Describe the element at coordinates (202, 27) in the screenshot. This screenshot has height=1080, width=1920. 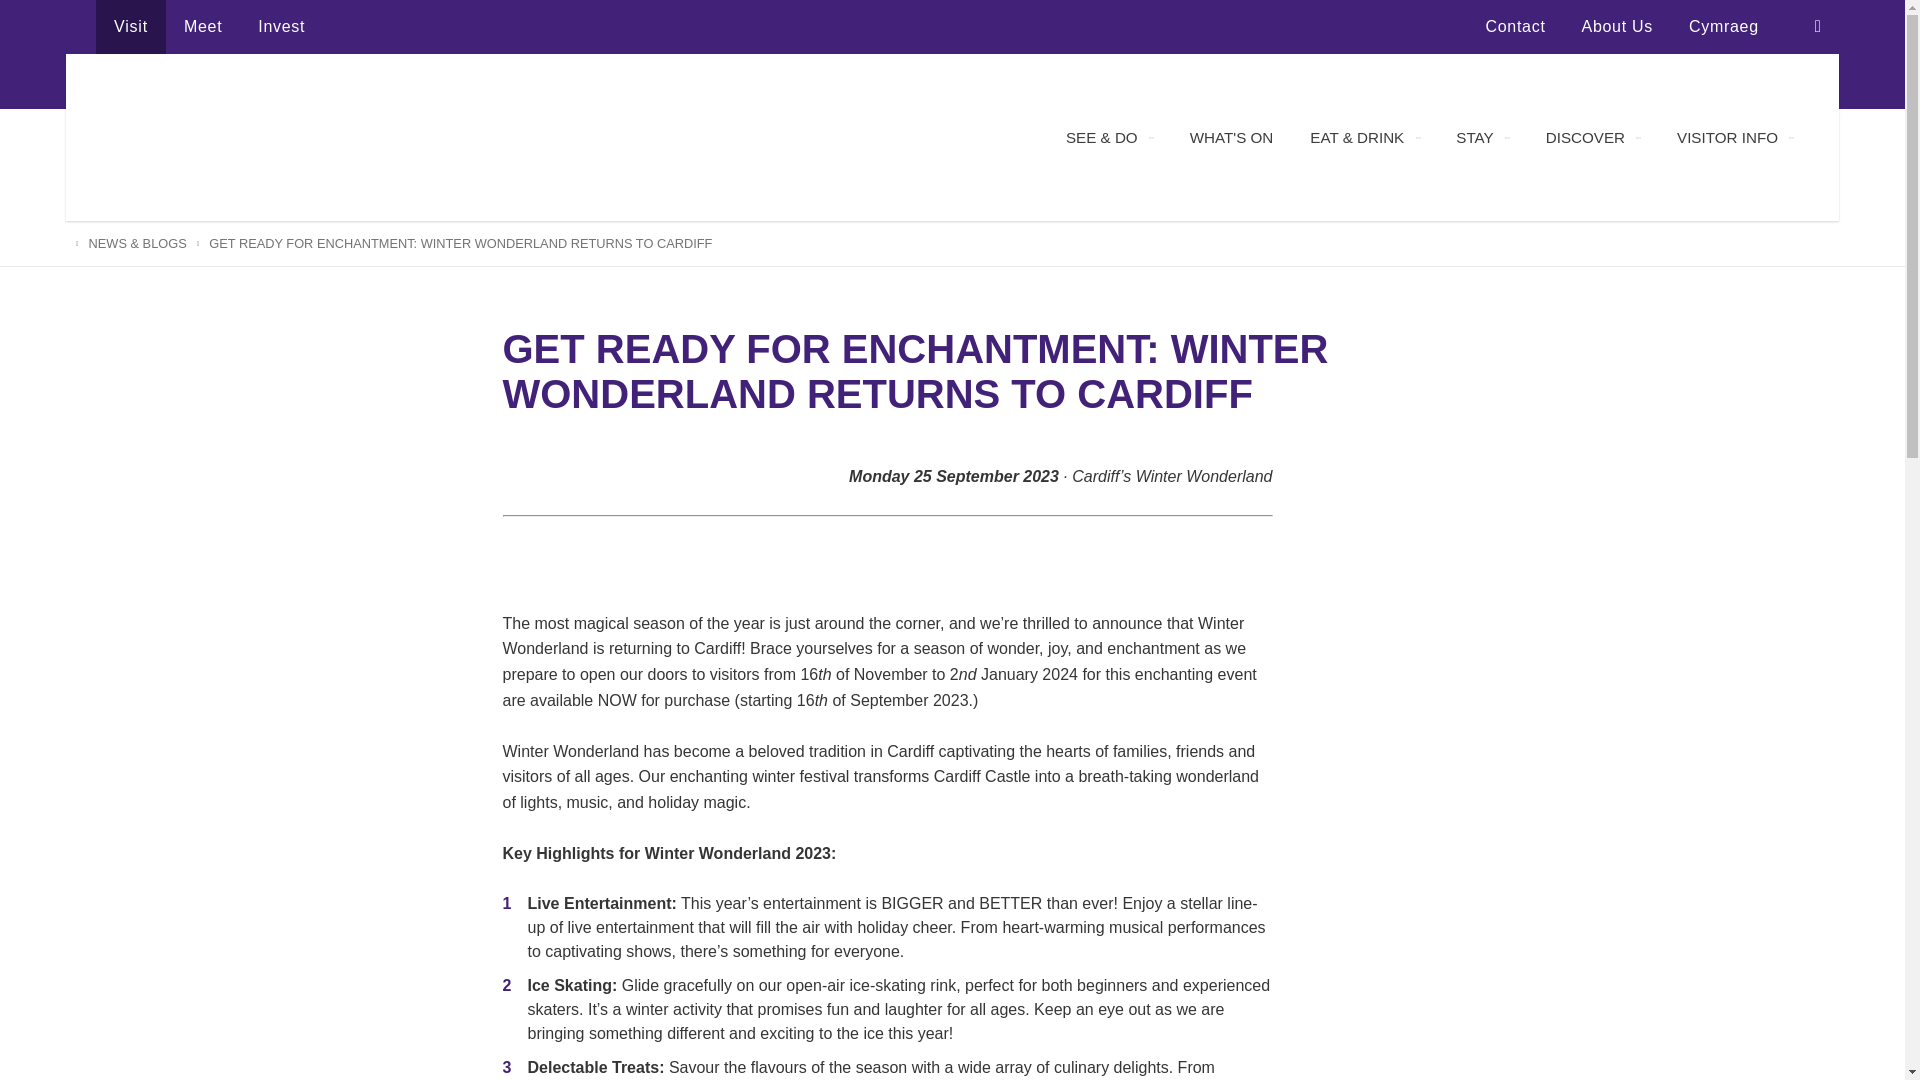
I see `Meet` at that location.